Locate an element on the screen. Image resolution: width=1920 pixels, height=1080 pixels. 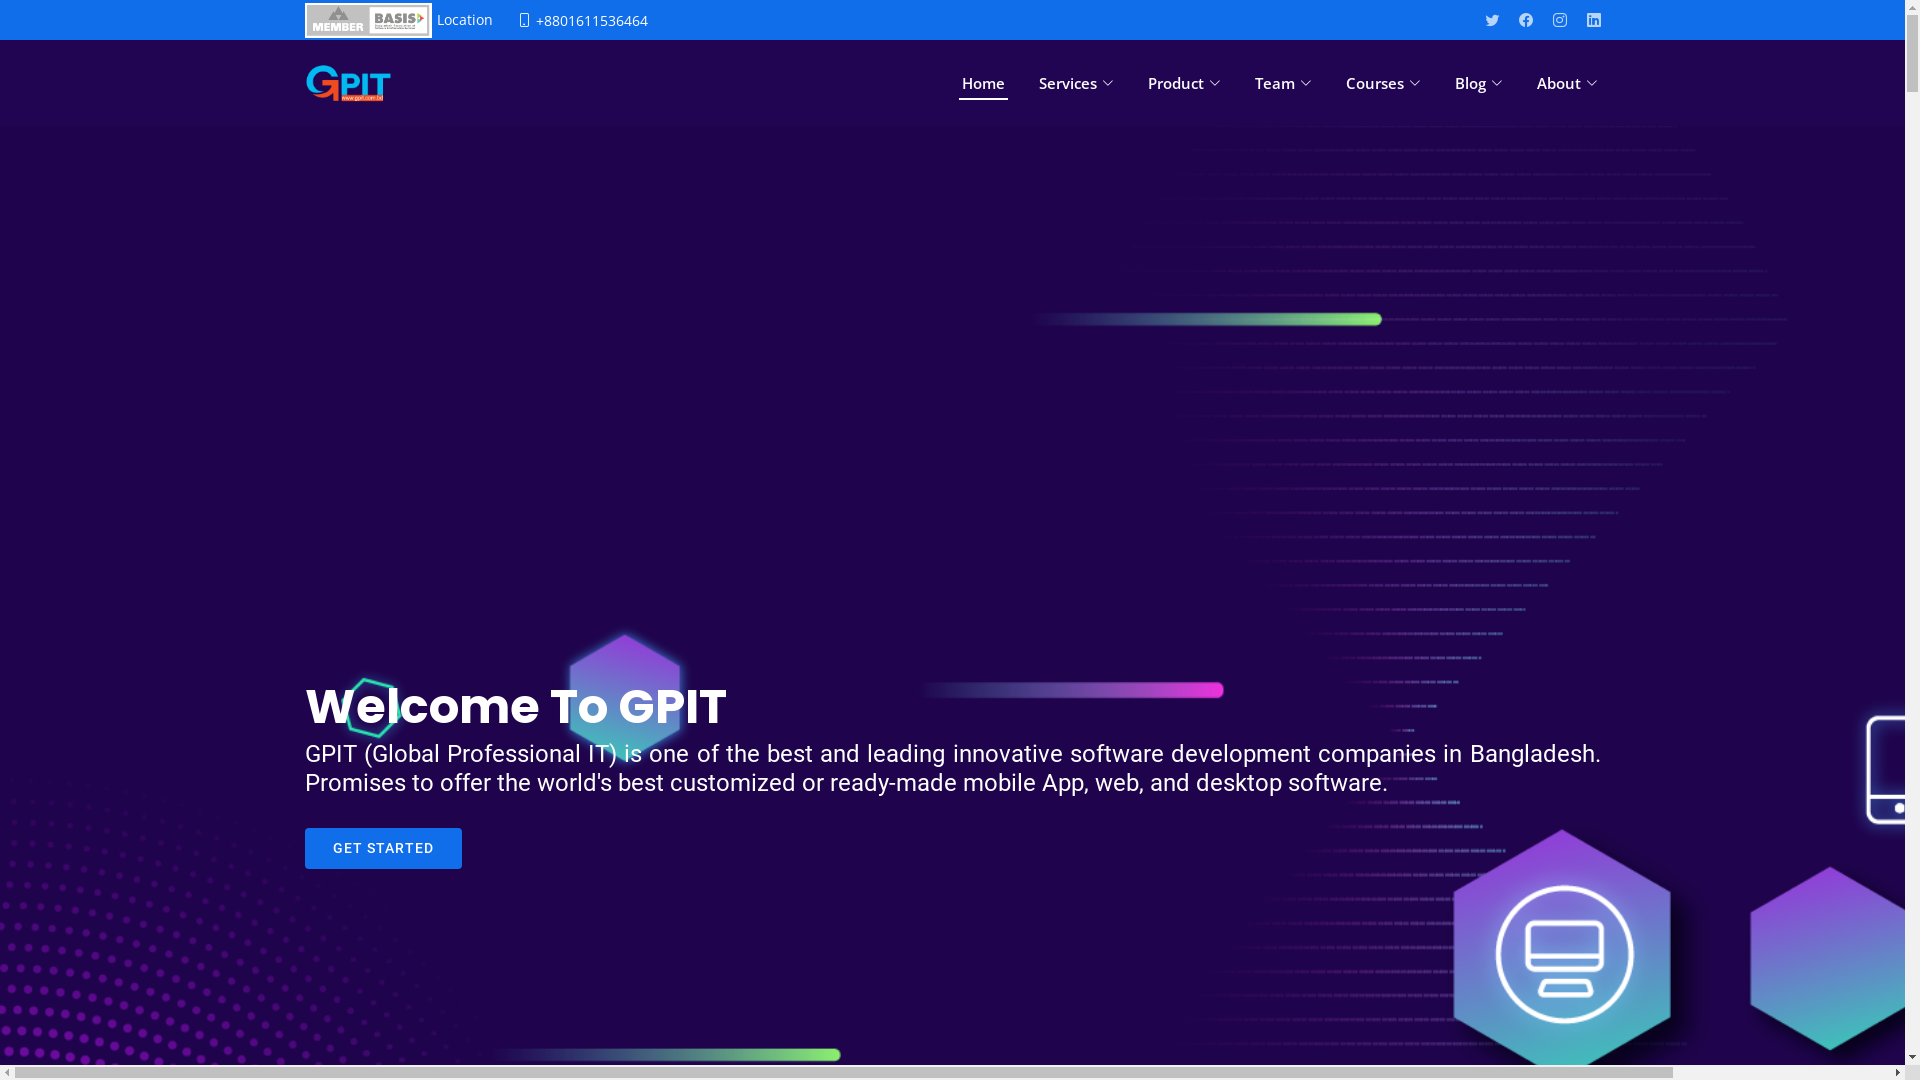
Product is located at coordinates (1184, 84).